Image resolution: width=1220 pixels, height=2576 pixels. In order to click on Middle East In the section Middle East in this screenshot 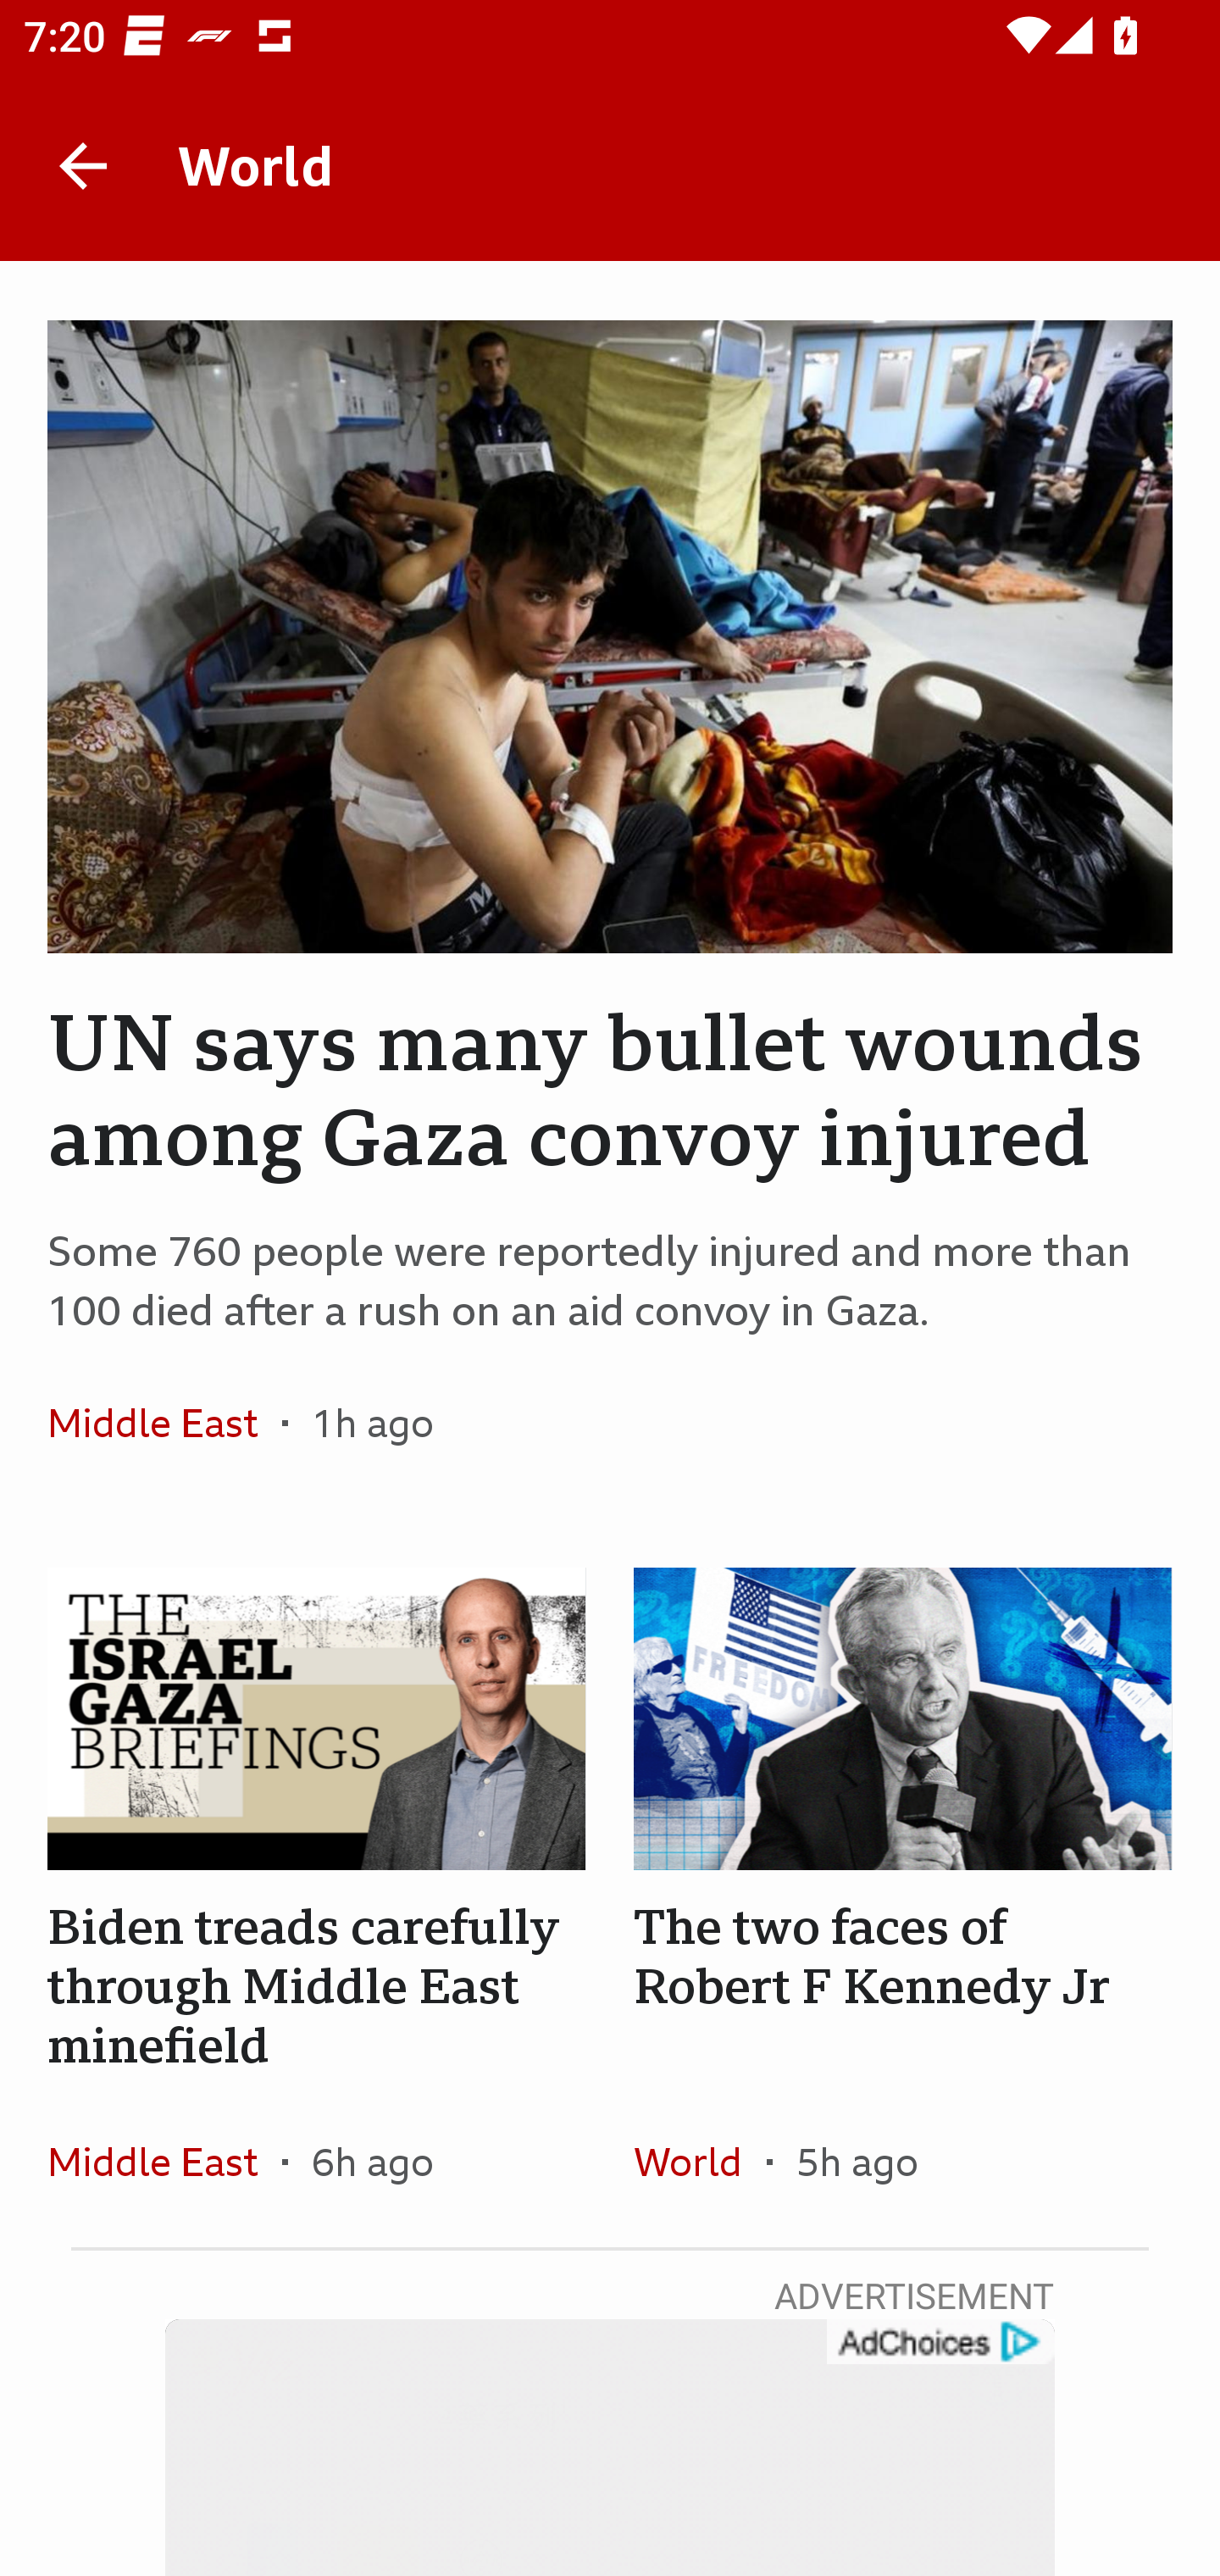, I will do `click(164, 1423)`.